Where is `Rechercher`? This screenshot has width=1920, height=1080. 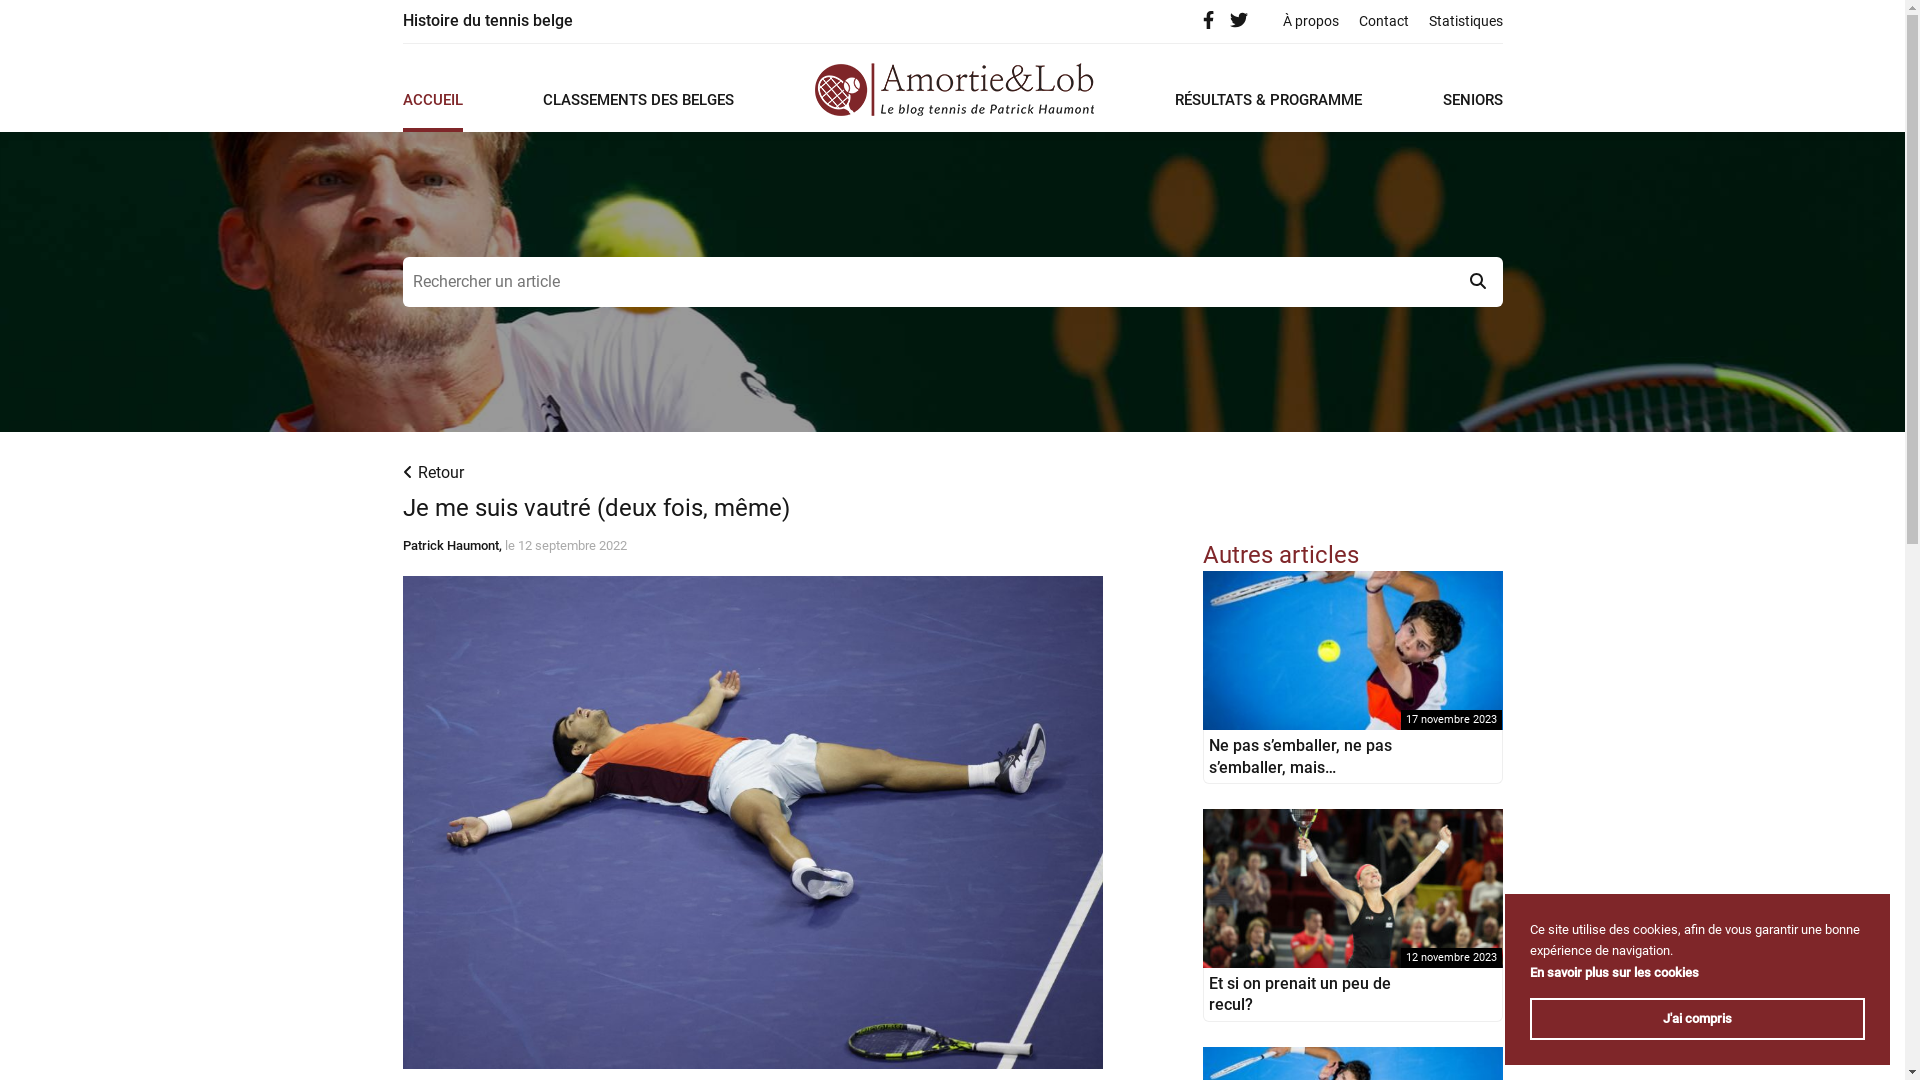 Rechercher is located at coordinates (952, 282).